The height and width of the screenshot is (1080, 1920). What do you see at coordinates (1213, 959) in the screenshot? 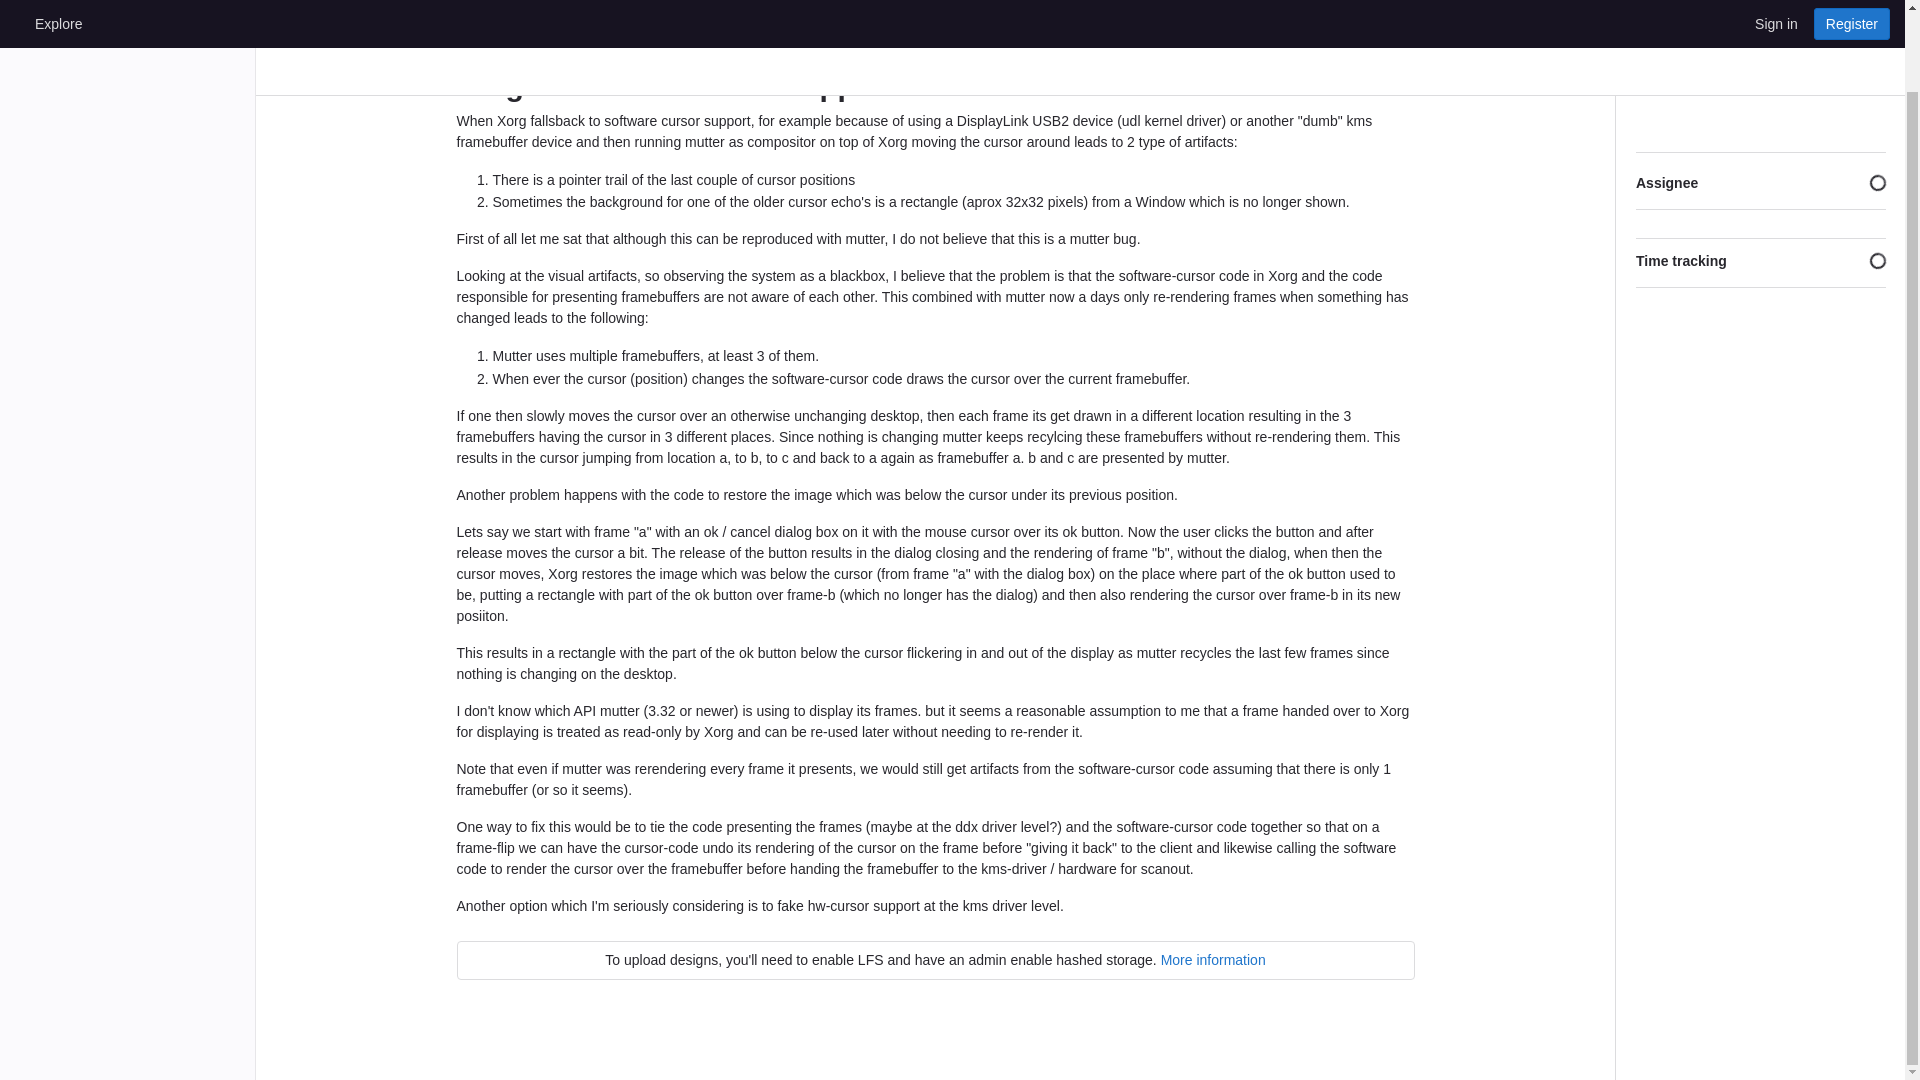
I see `More information` at bounding box center [1213, 959].